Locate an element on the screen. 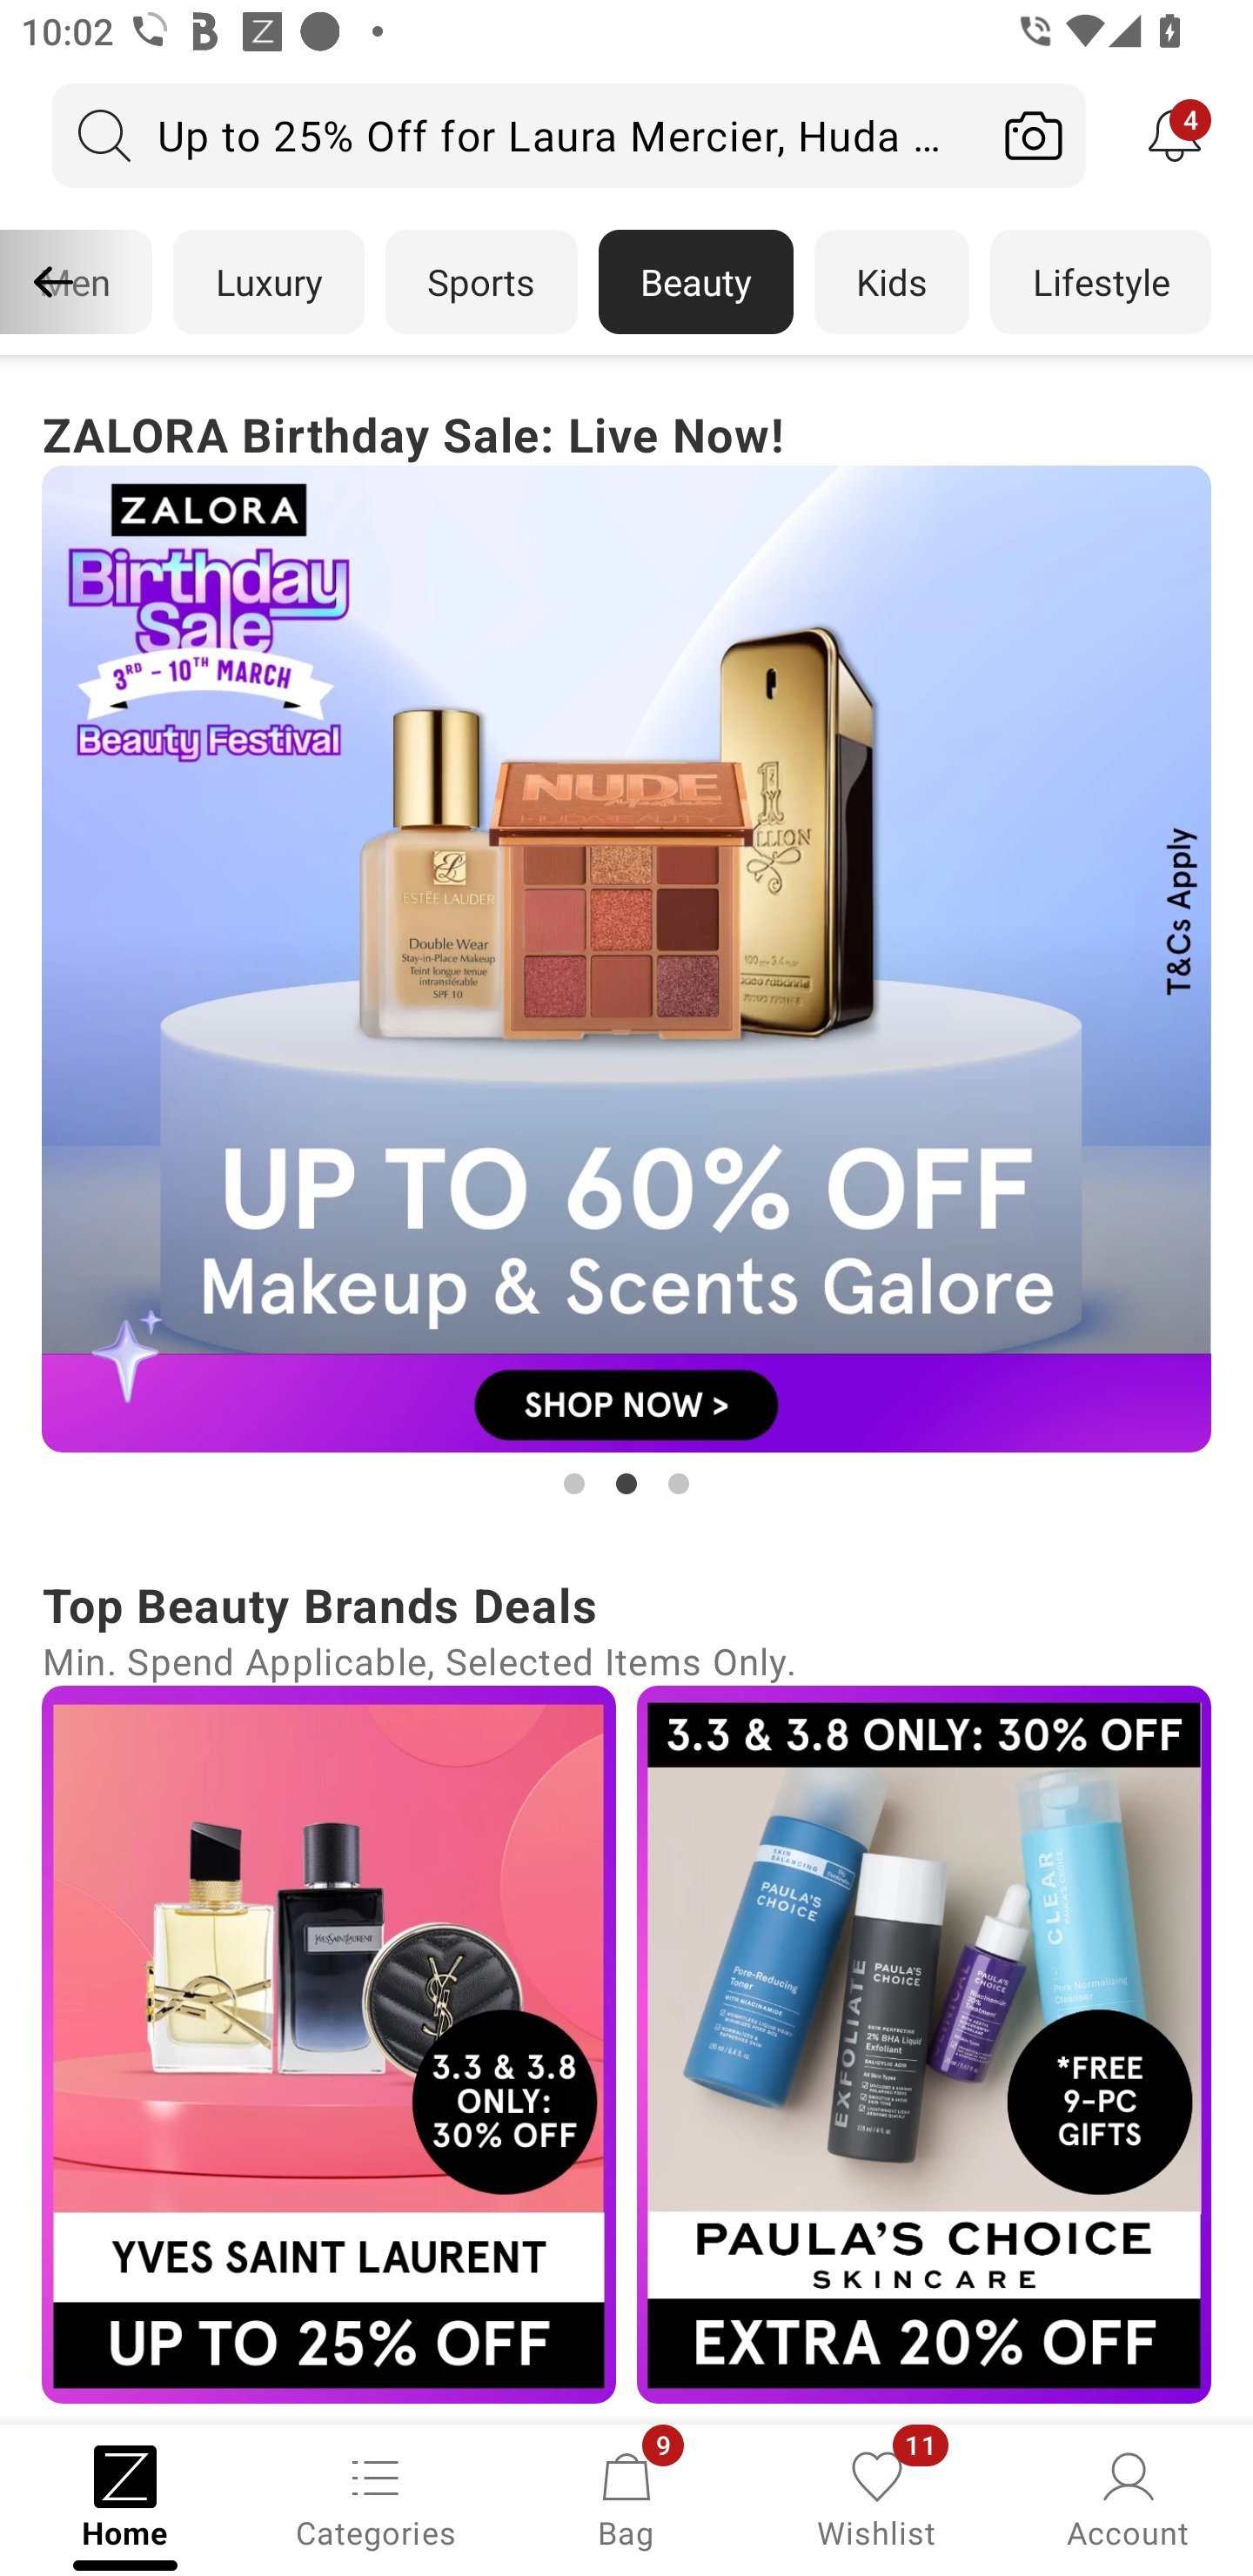  ZALORA Birthday Sale: Live Now!  Campaign banner is located at coordinates (626, 950).